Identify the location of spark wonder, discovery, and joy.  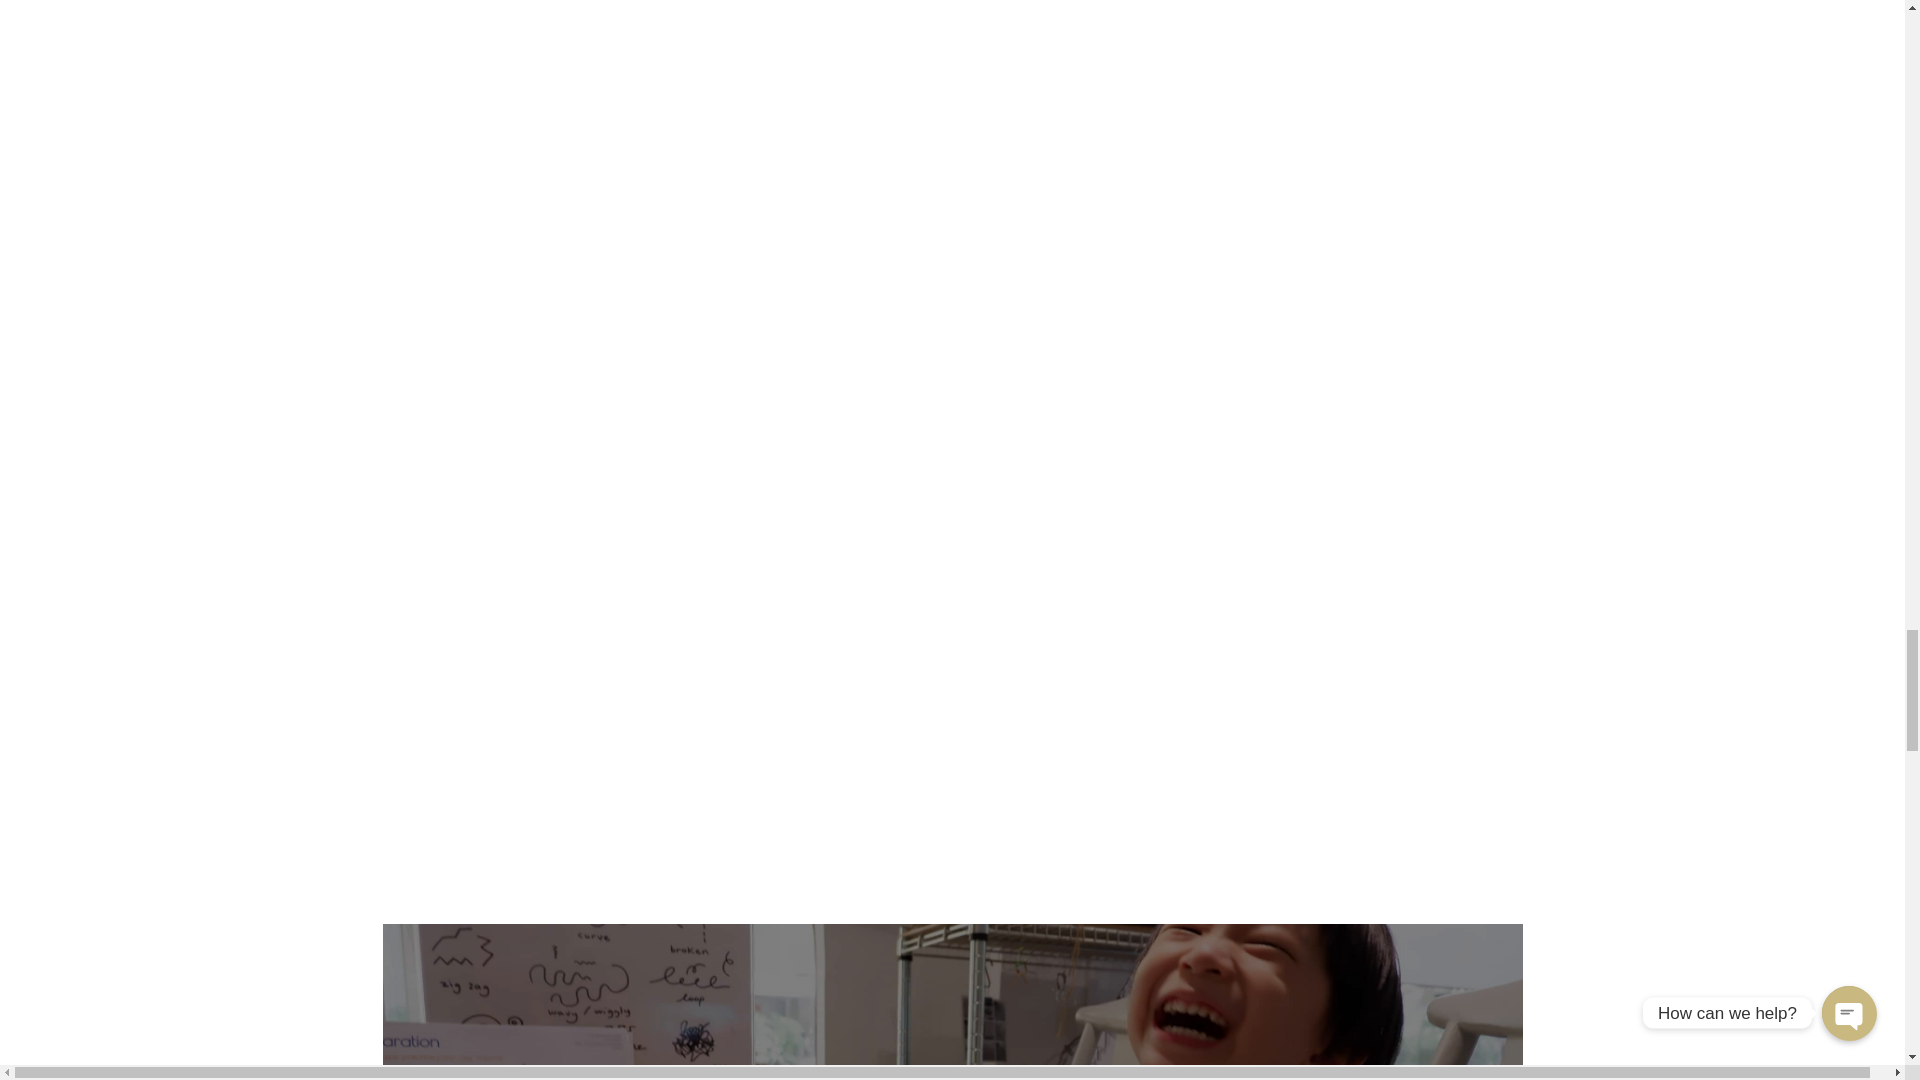
(952, 1002).